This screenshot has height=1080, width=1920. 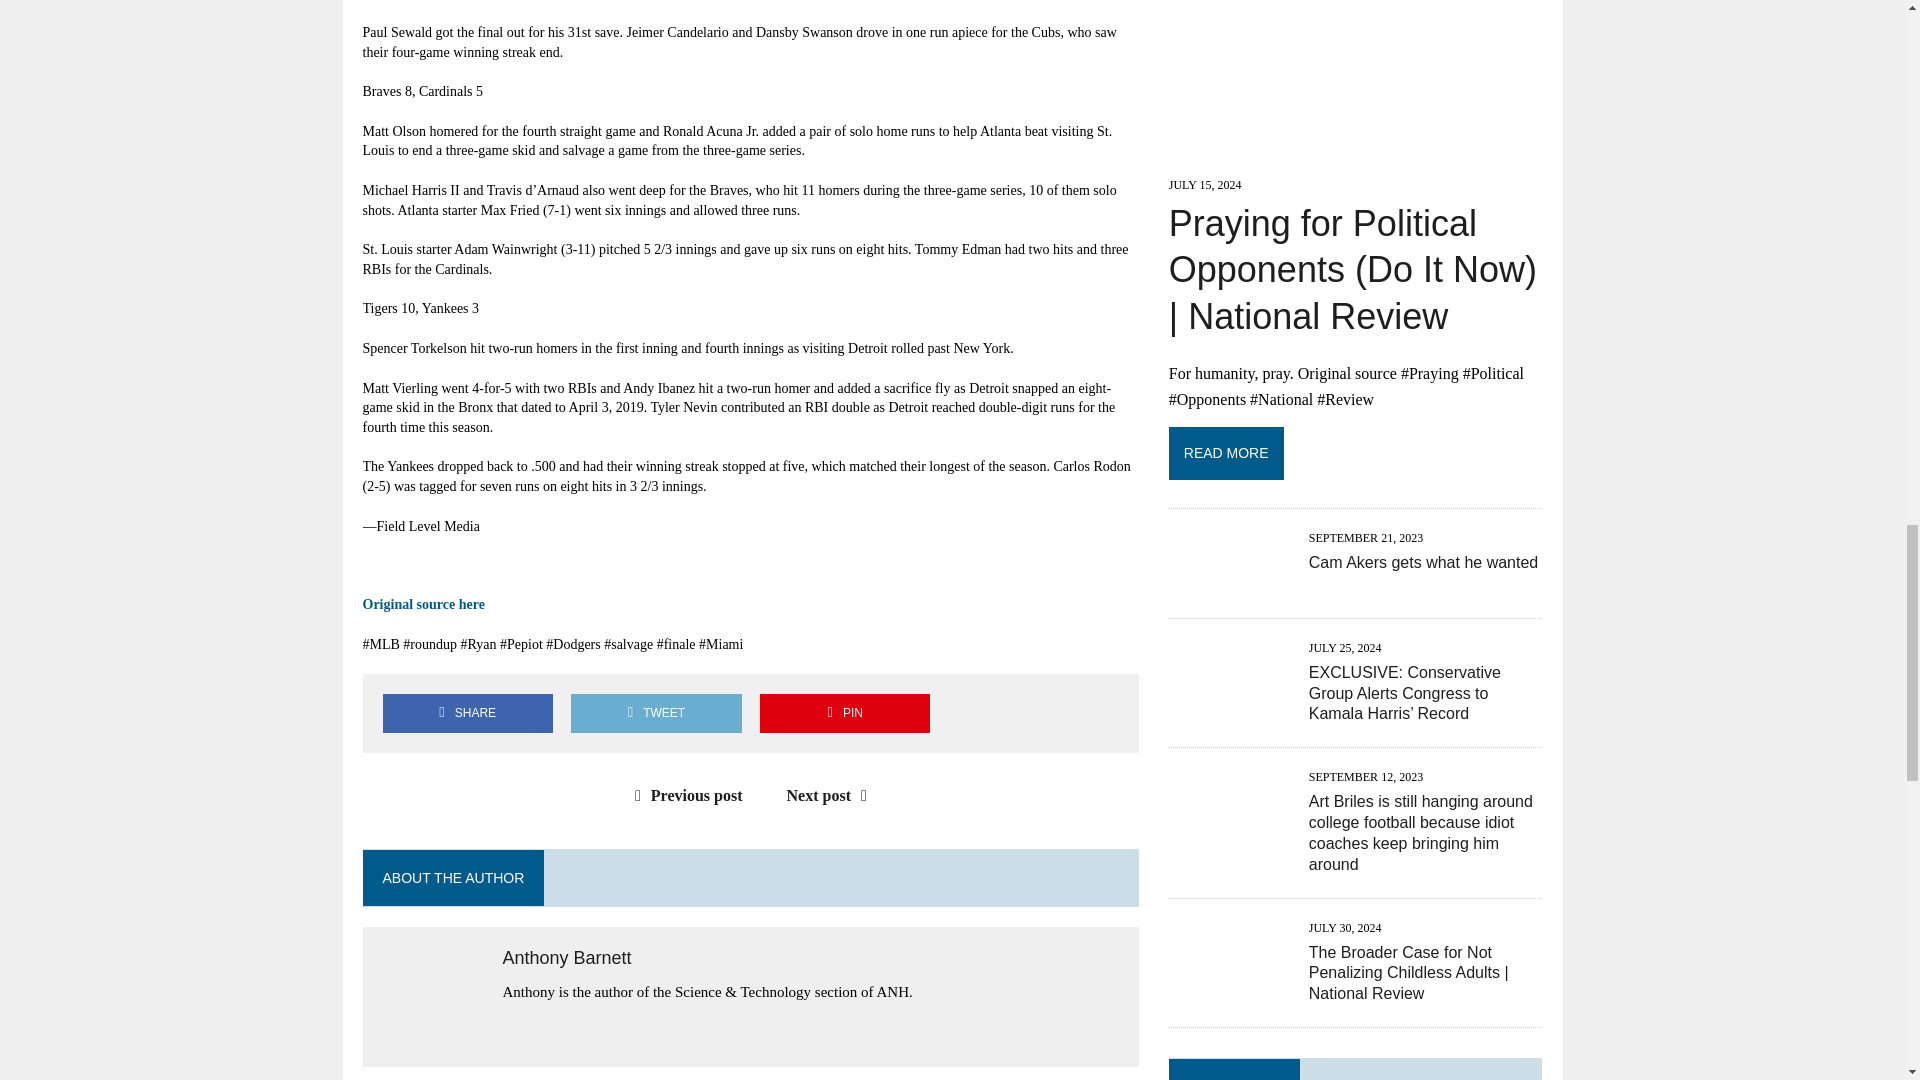 What do you see at coordinates (844, 714) in the screenshot?
I see `PIN` at bounding box center [844, 714].